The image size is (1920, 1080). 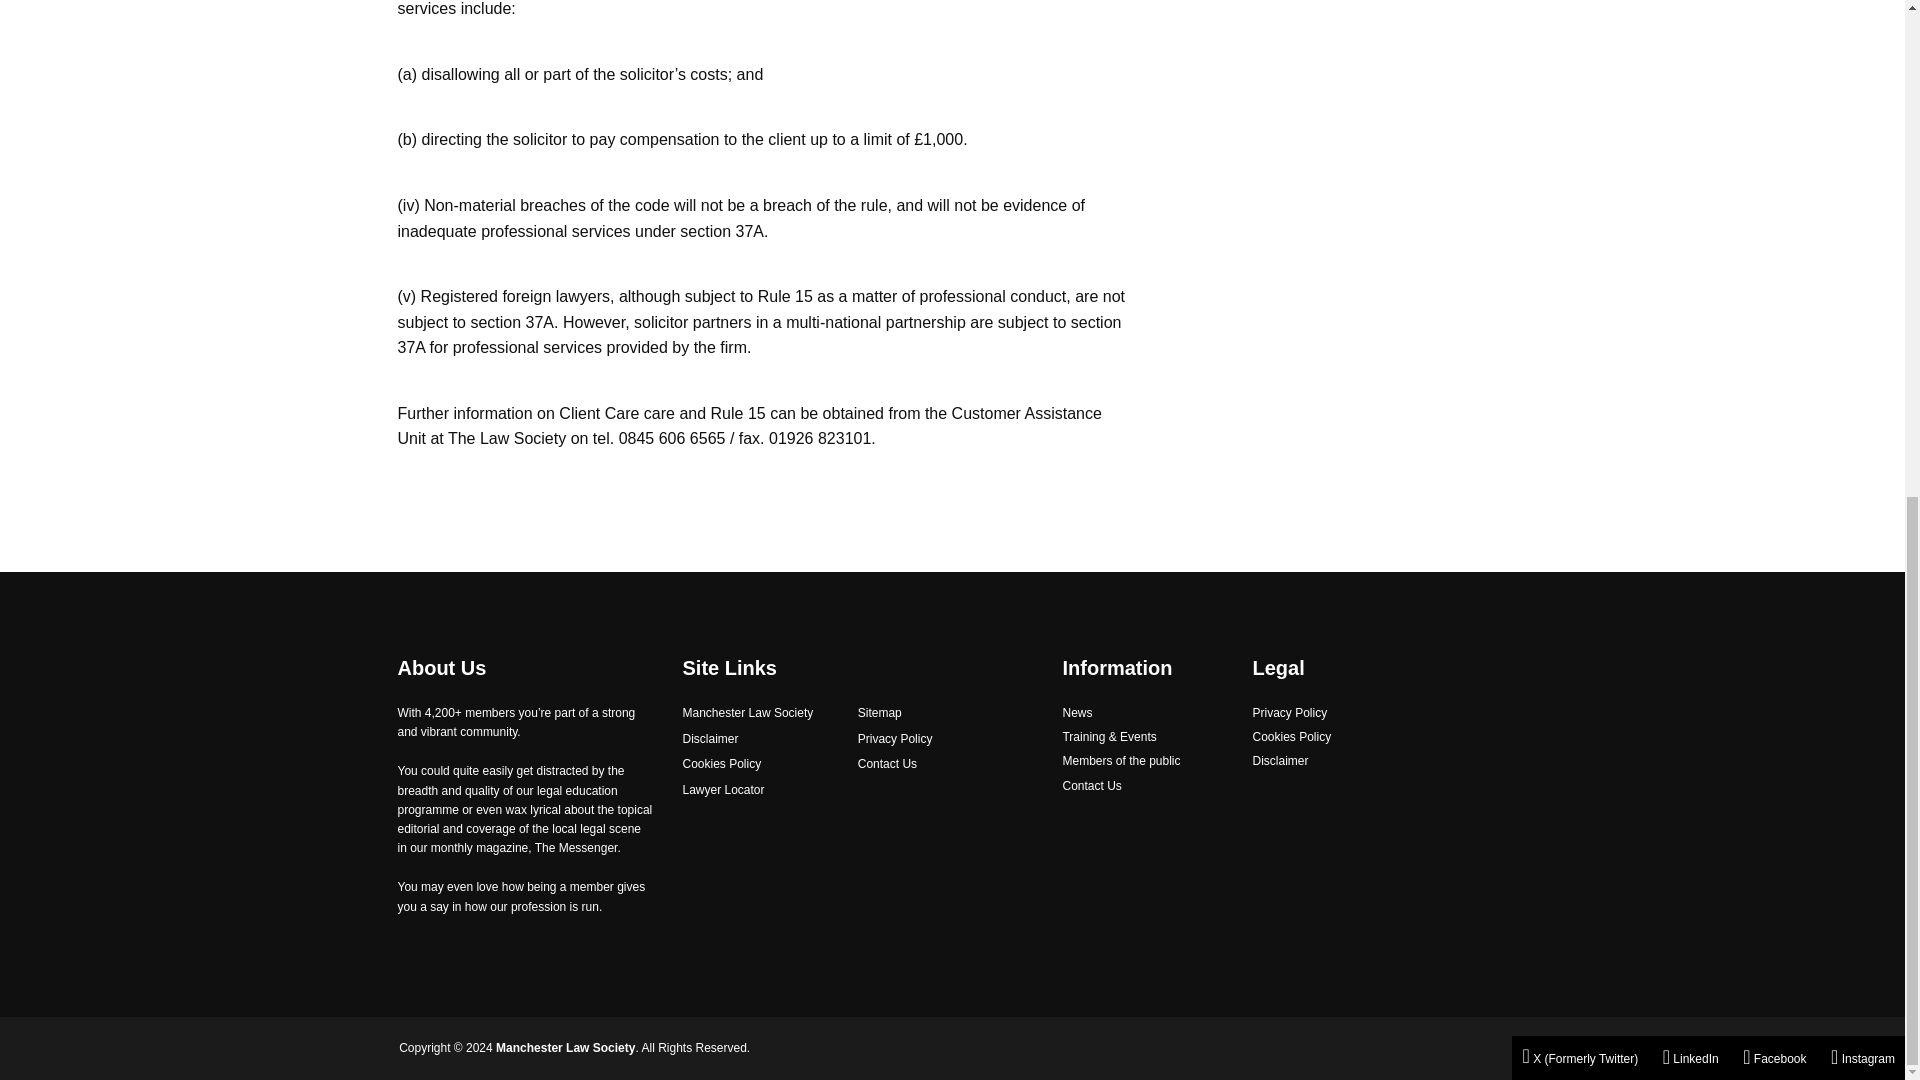 I want to click on LinkedIn, so click(x=1691, y=143).